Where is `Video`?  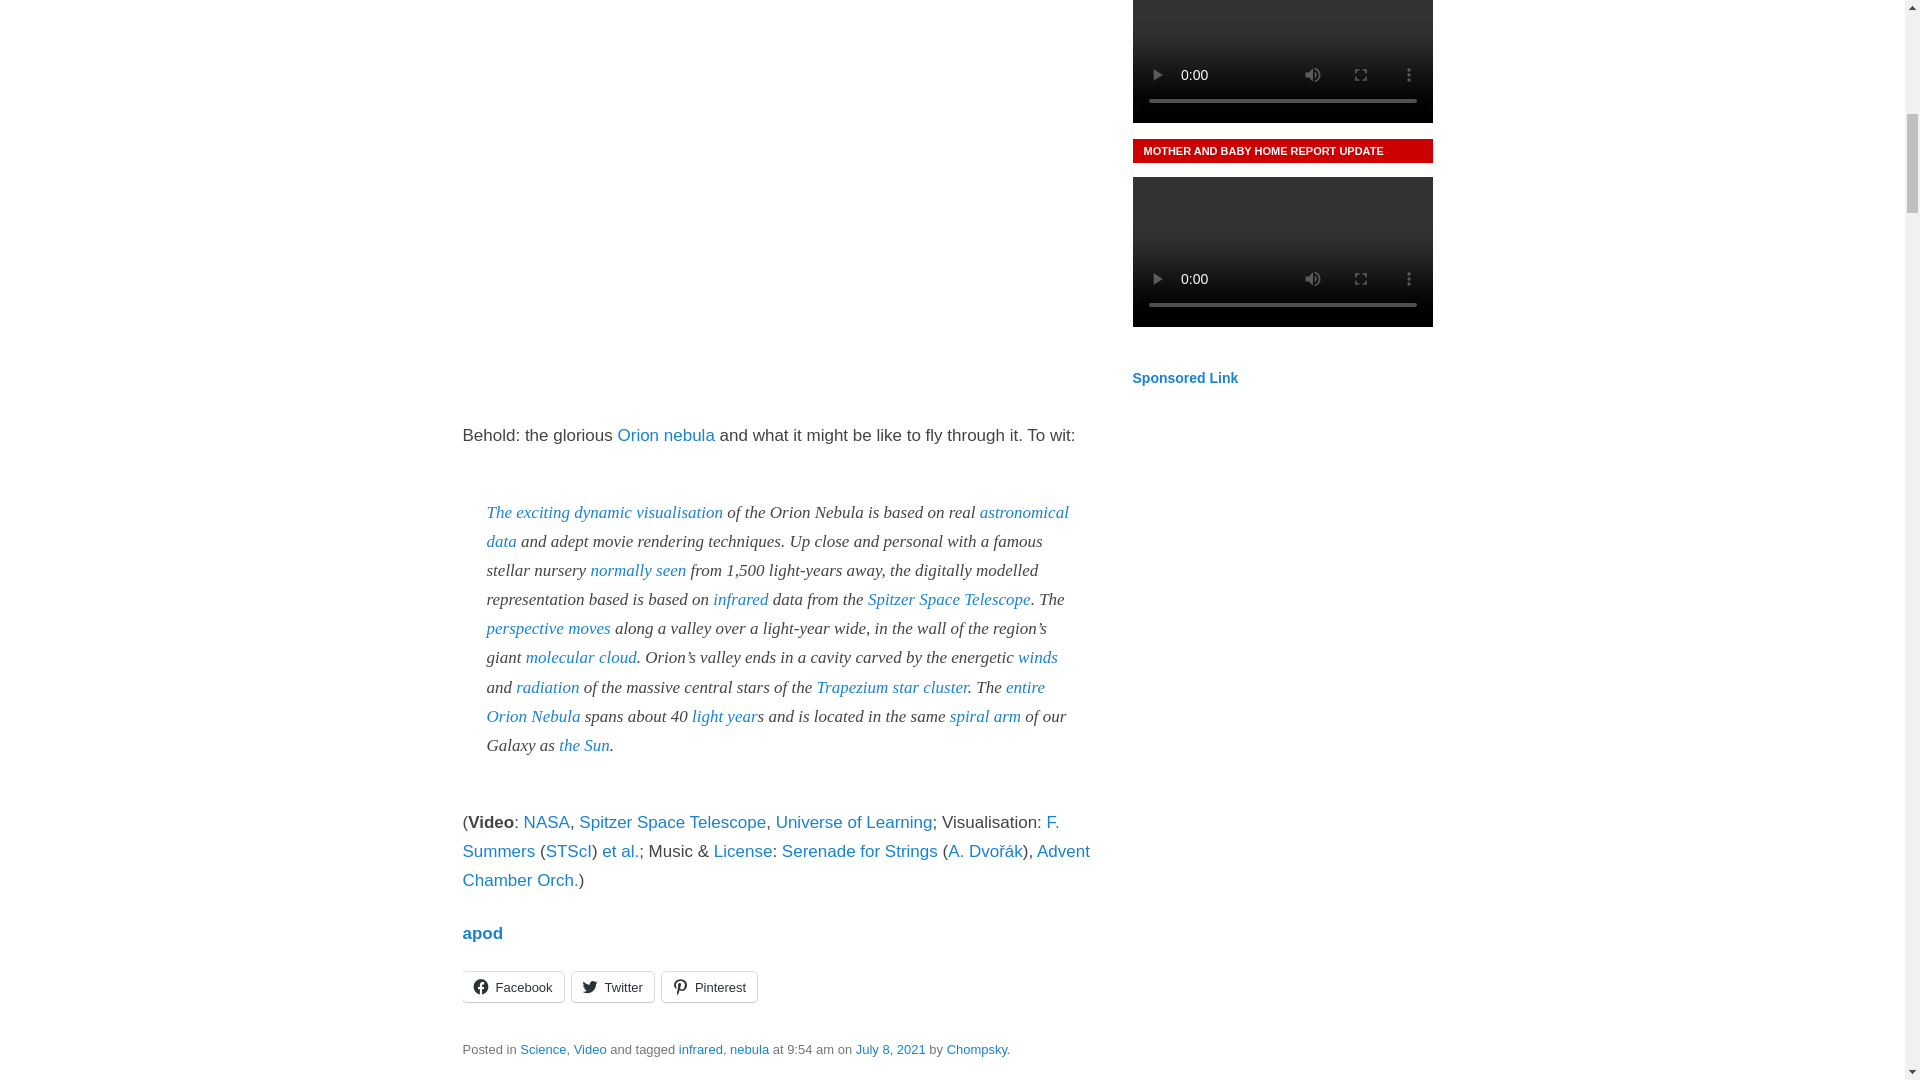 Video is located at coordinates (590, 1050).